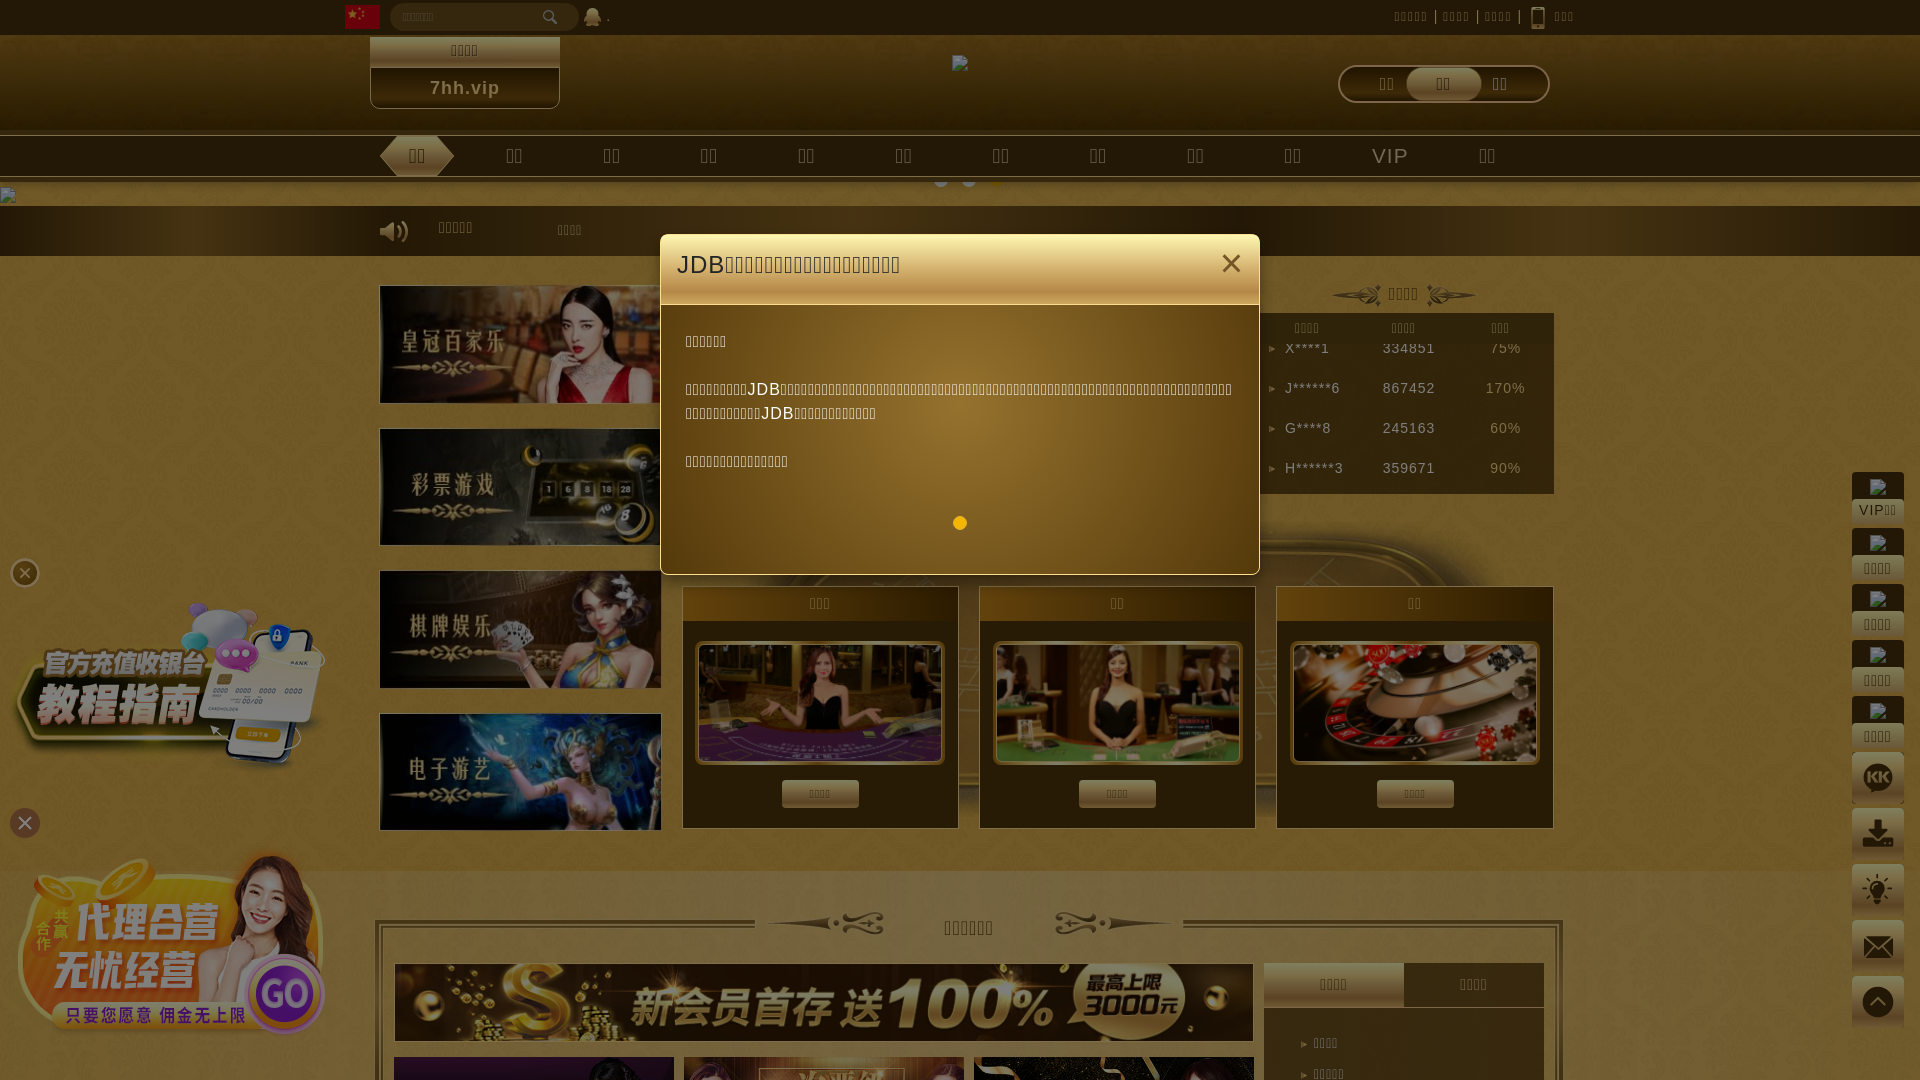  I want to click on VIP, so click(1390, 156).